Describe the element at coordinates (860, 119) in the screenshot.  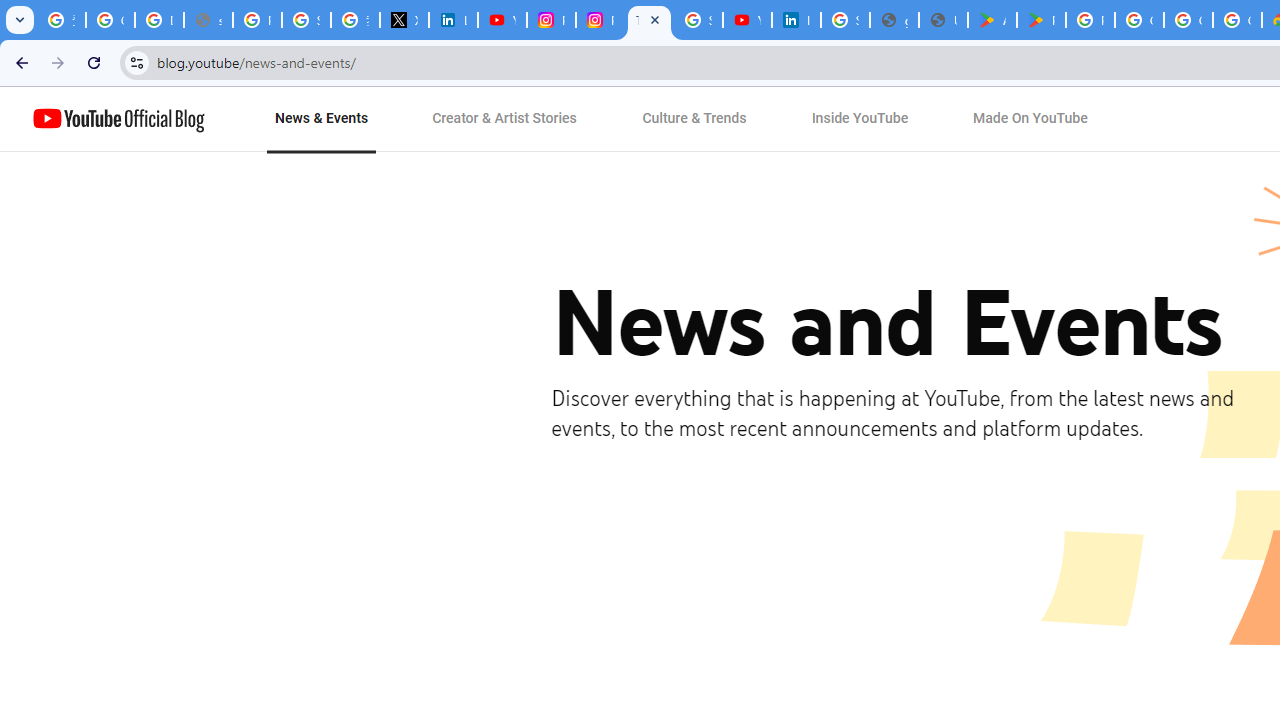
I see `Inside YouTube` at that location.